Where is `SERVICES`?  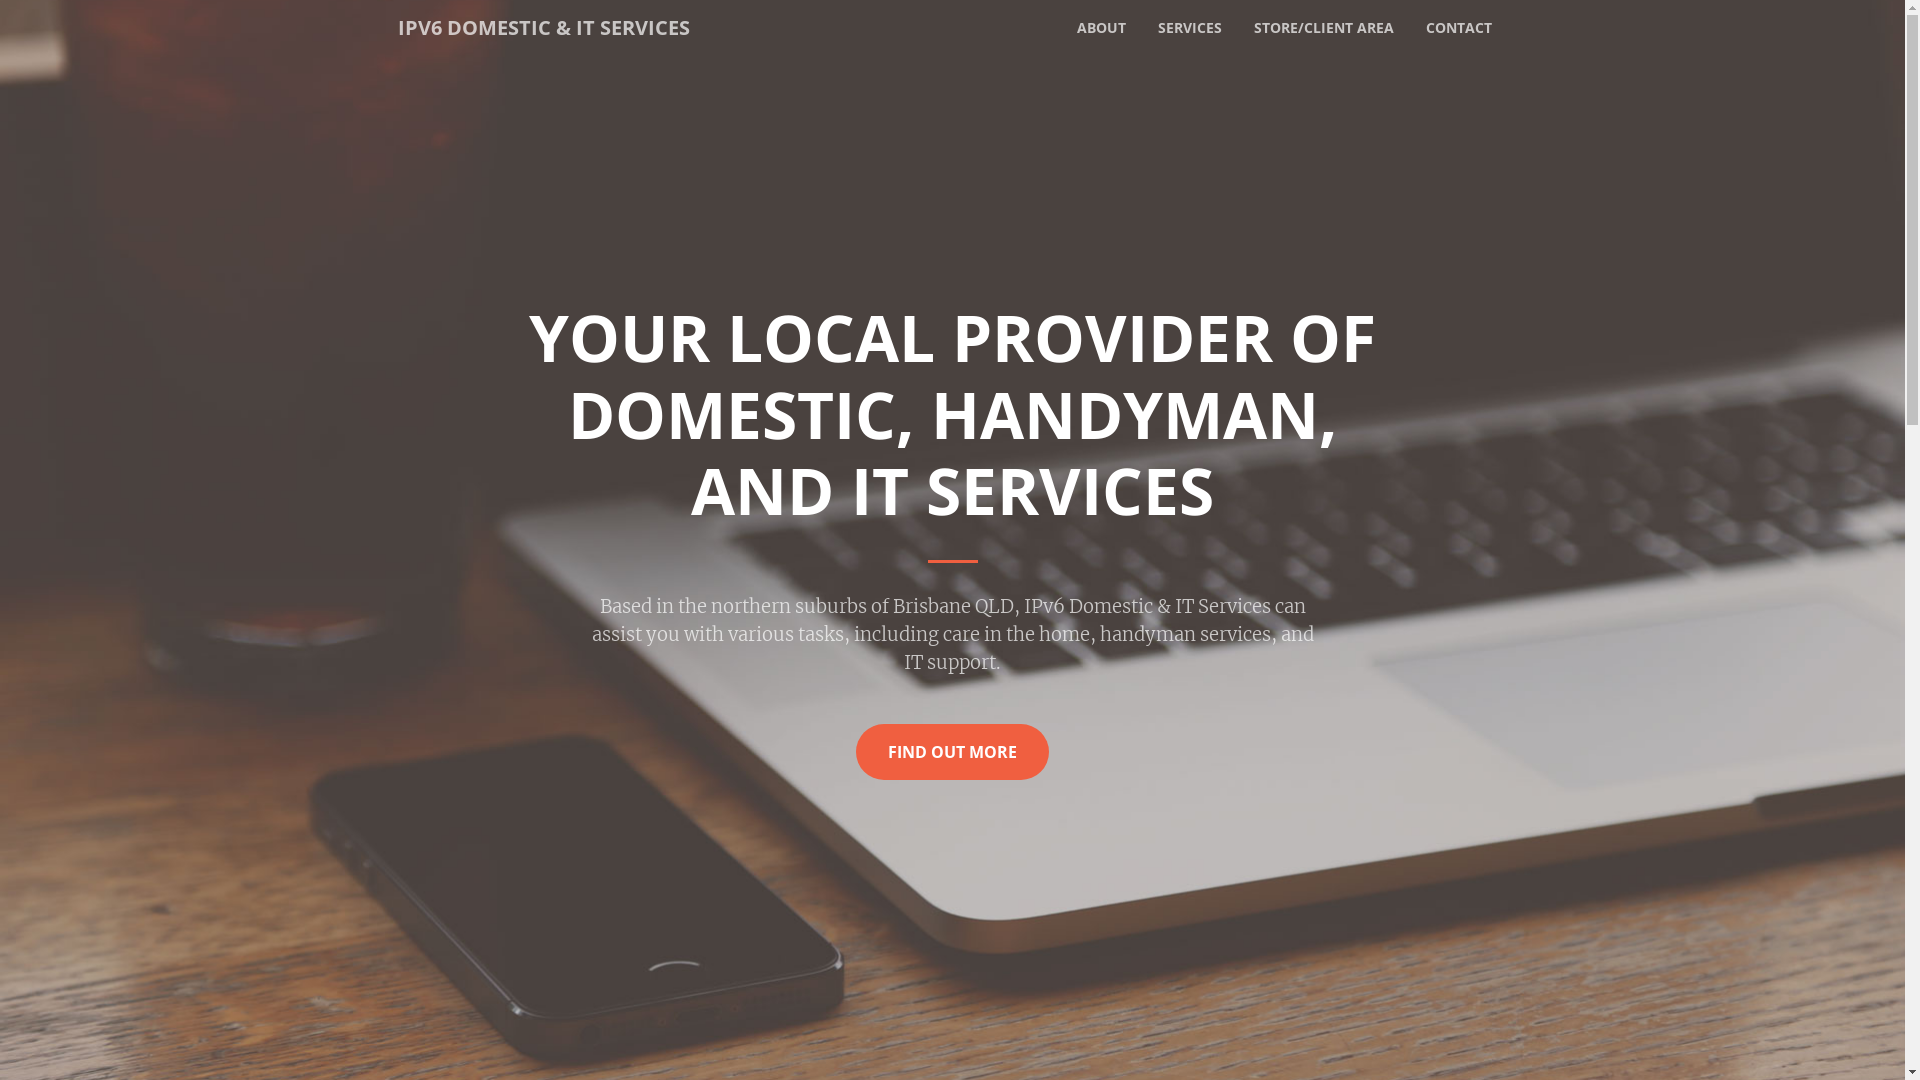
SERVICES is located at coordinates (1190, 28).